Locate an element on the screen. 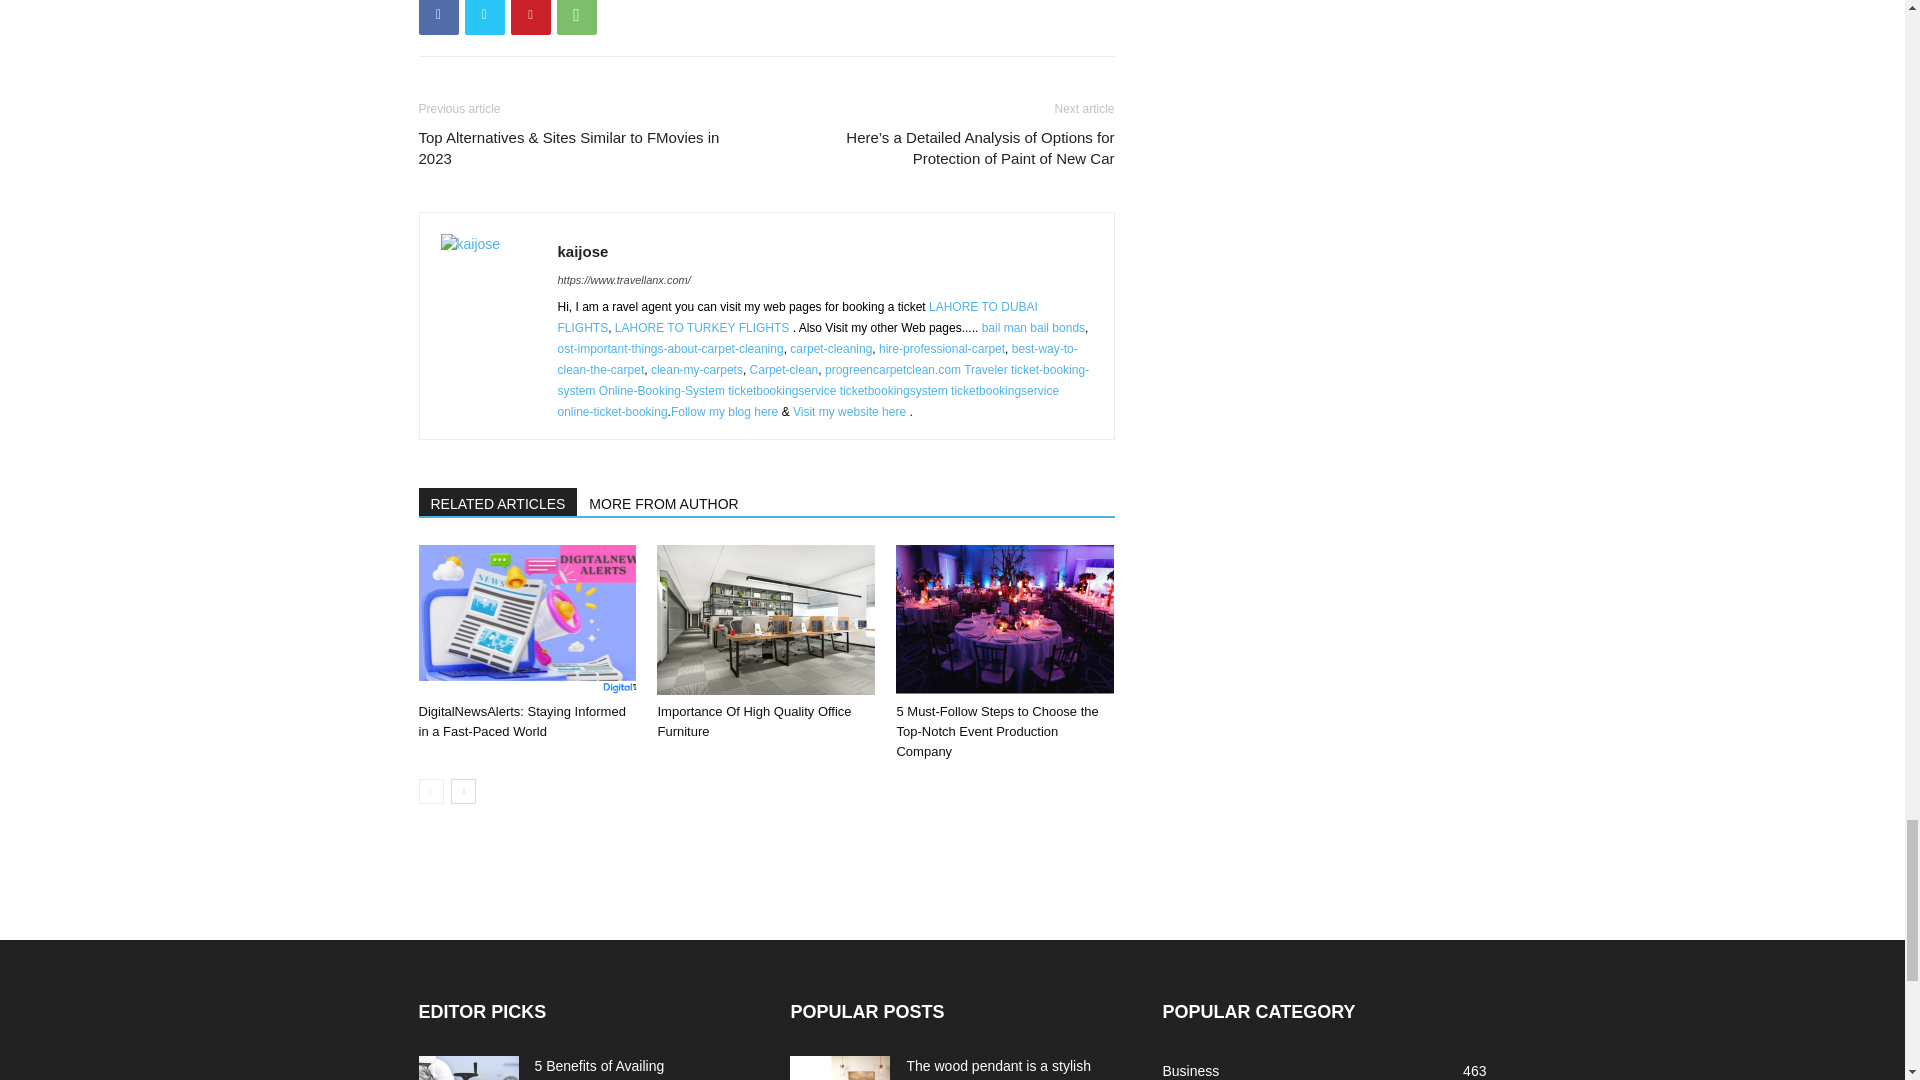 This screenshot has width=1920, height=1080. DigitalNewsAlerts: Staying Informed in a Fast-Paced World is located at coordinates (526, 620).